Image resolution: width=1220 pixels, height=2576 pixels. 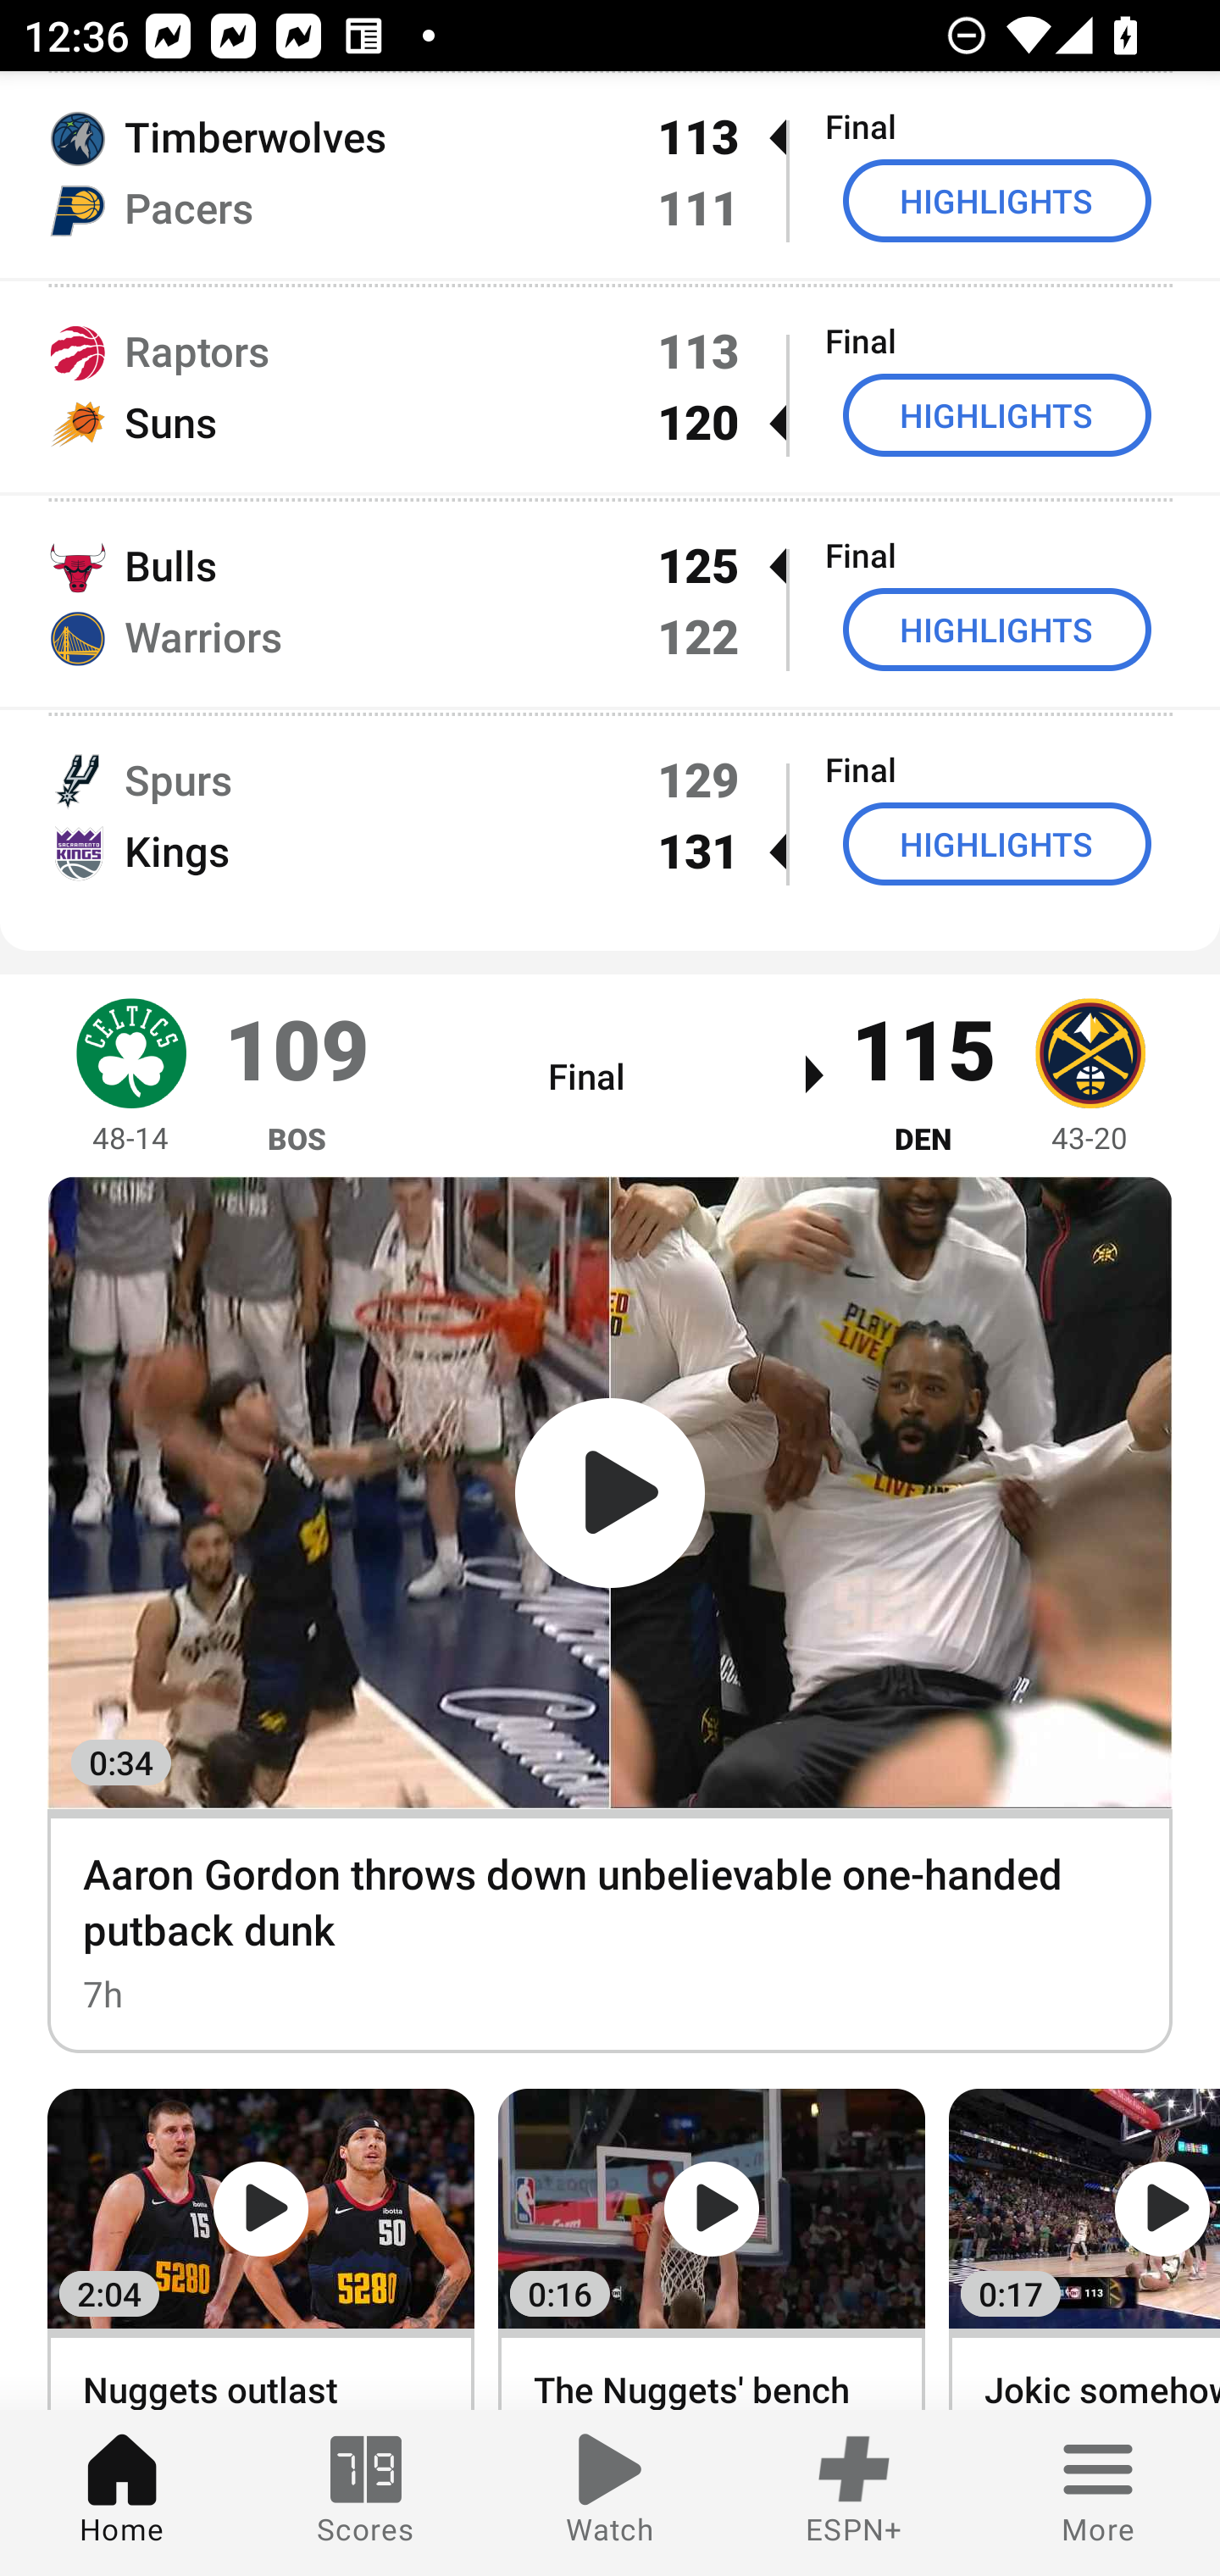 What do you see at coordinates (997, 200) in the screenshot?
I see `HIGHLIGHTS` at bounding box center [997, 200].